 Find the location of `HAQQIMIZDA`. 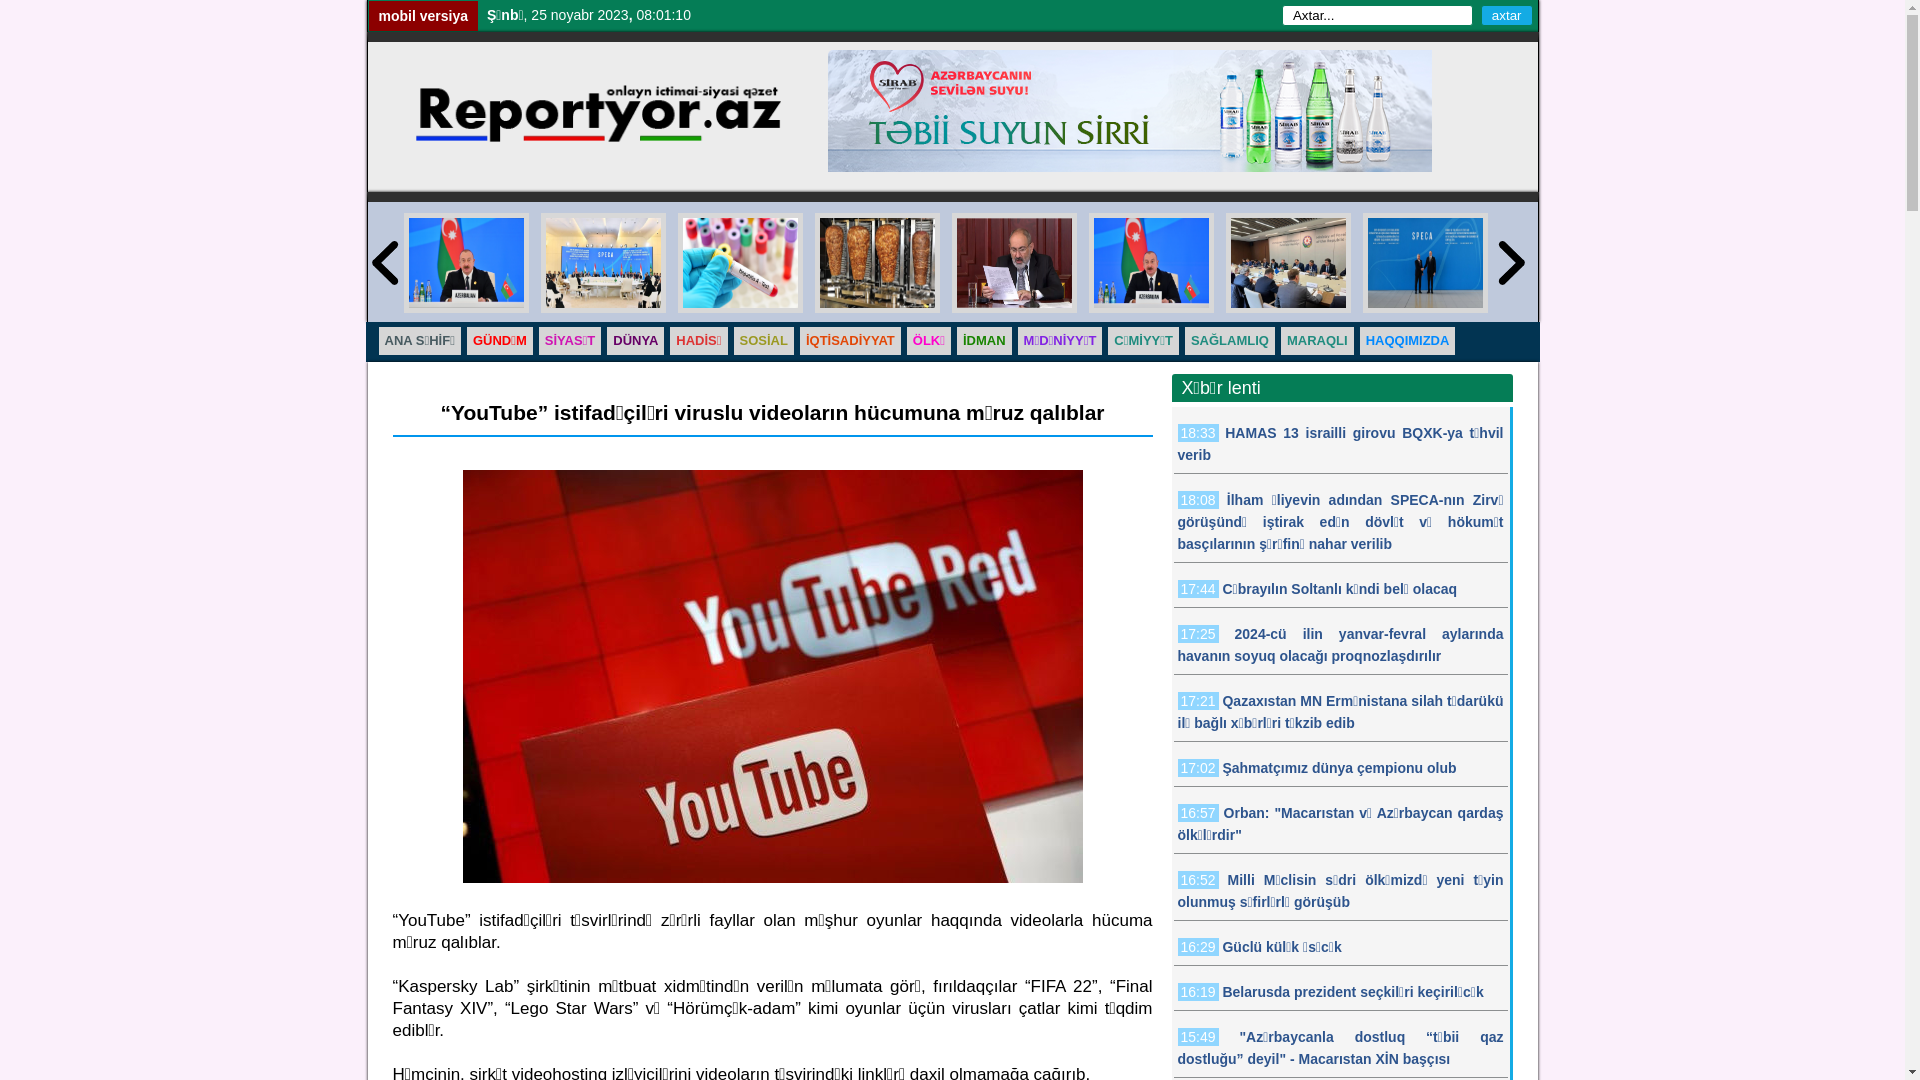

HAQQIMIZDA is located at coordinates (1408, 341).